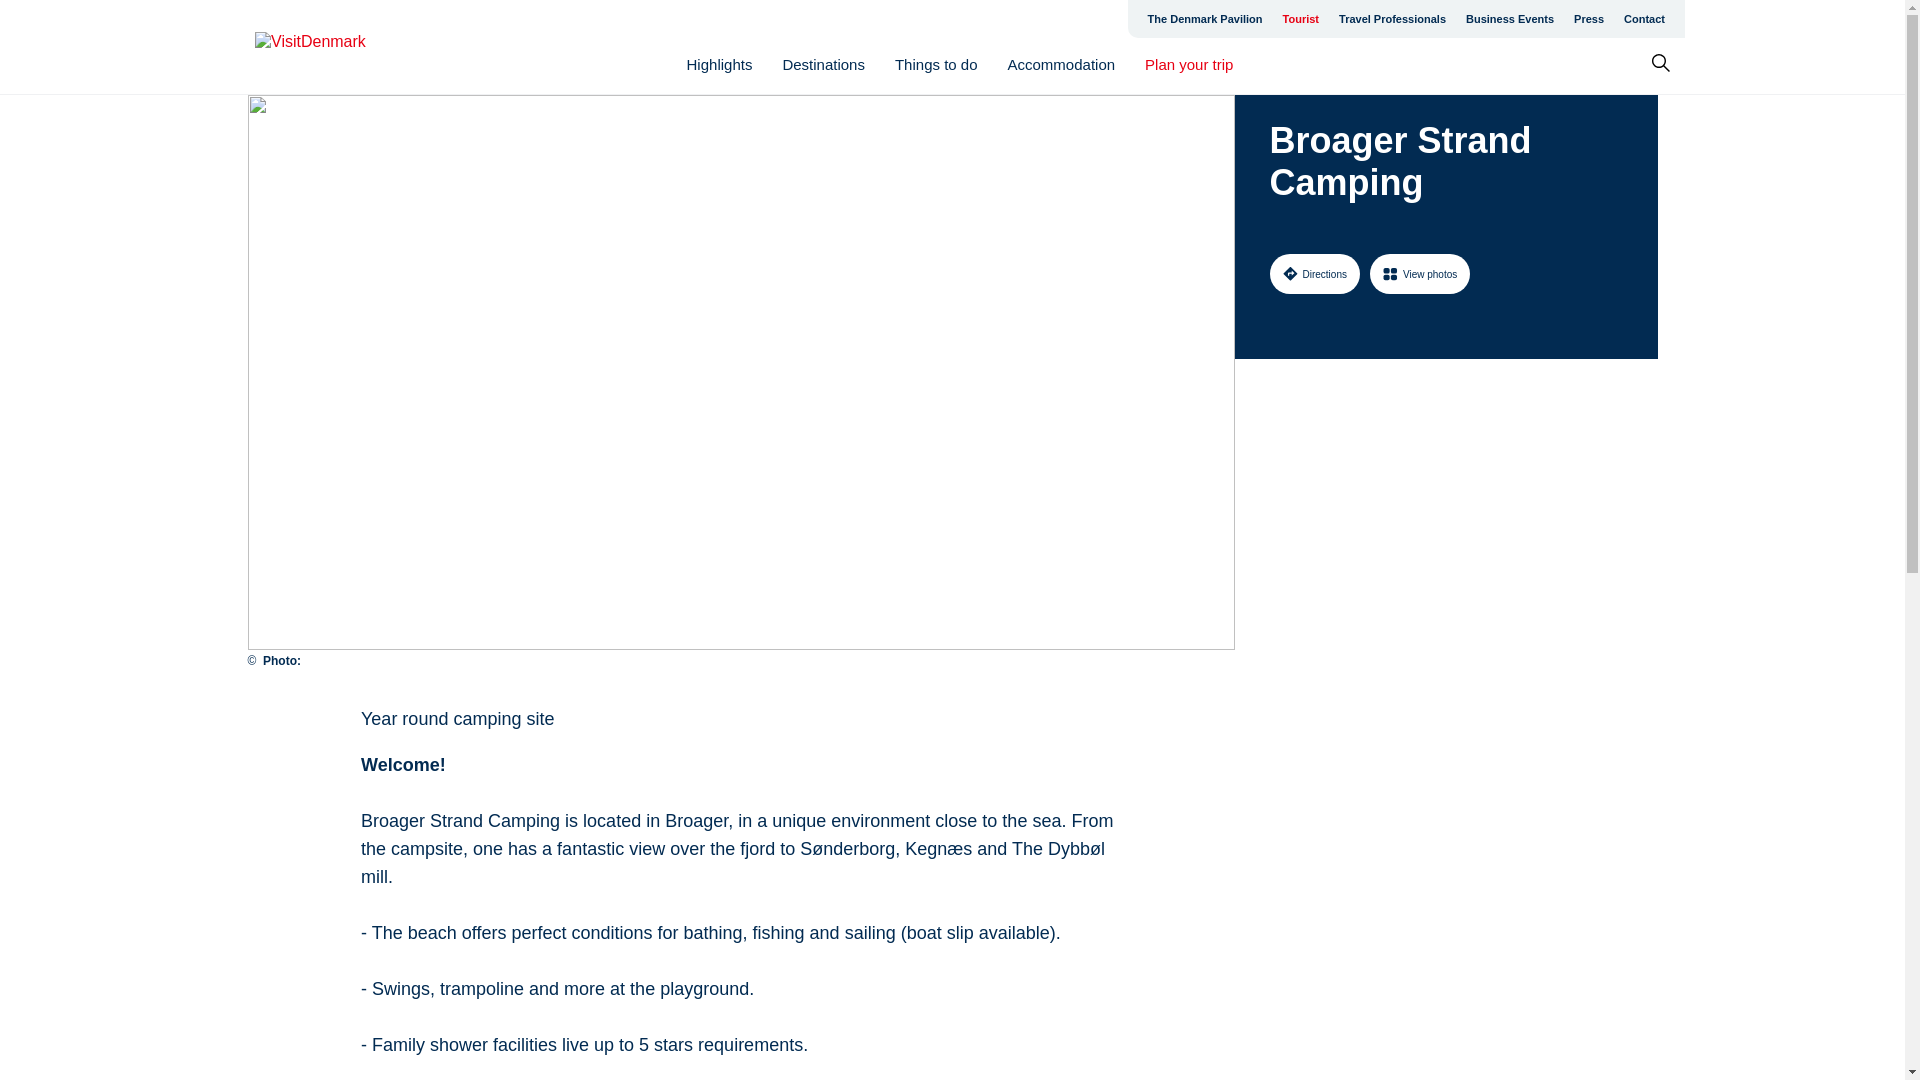  What do you see at coordinates (936, 64) in the screenshot?
I see `Things to do` at bounding box center [936, 64].